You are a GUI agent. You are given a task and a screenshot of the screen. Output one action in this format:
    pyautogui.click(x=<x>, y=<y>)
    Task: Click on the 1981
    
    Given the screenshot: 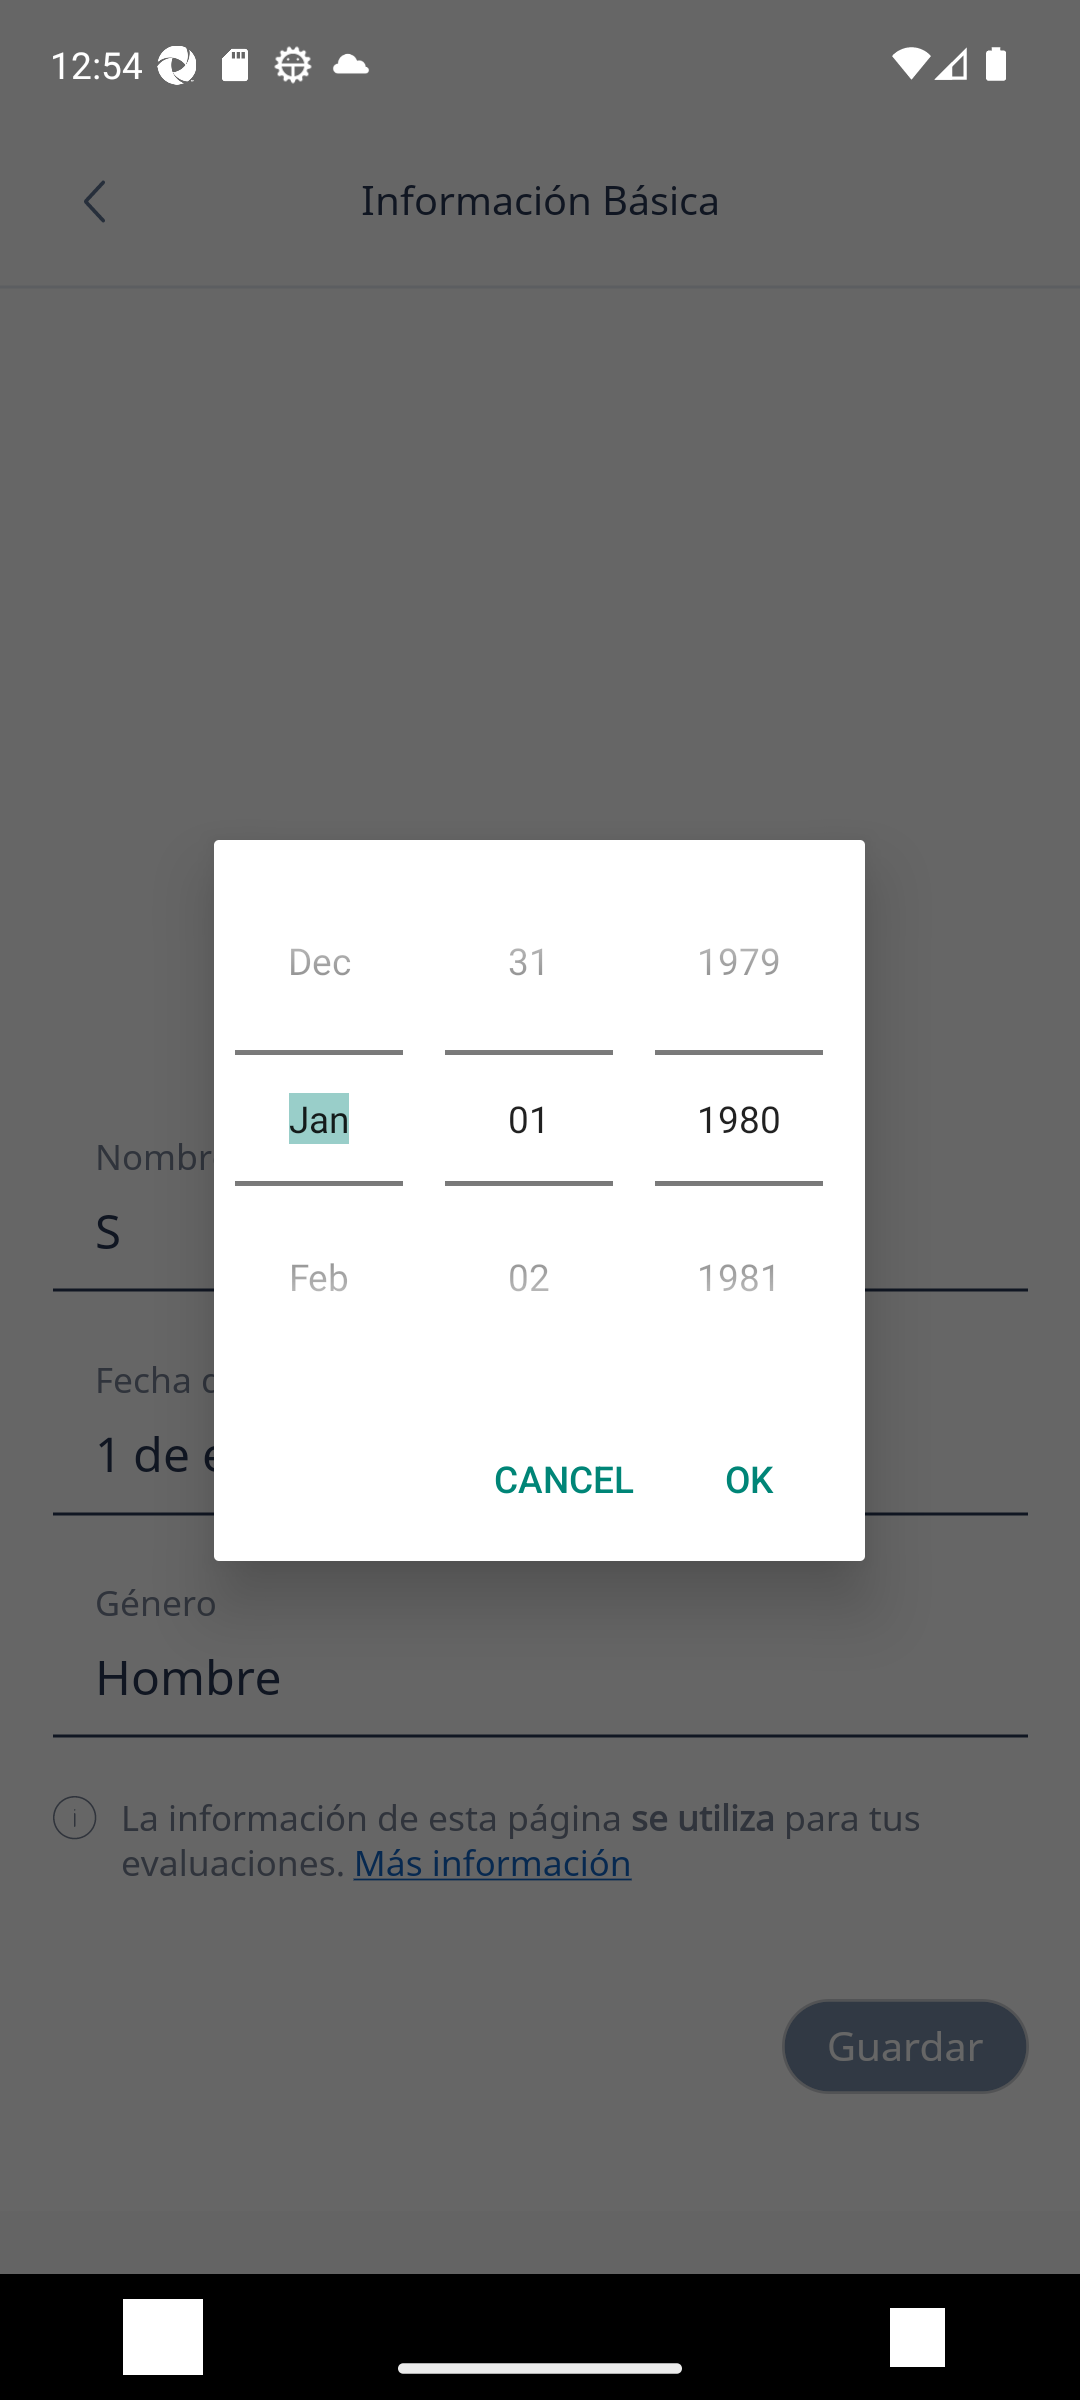 What is the action you would take?
    pyautogui.click(x=738, y=1268)
    